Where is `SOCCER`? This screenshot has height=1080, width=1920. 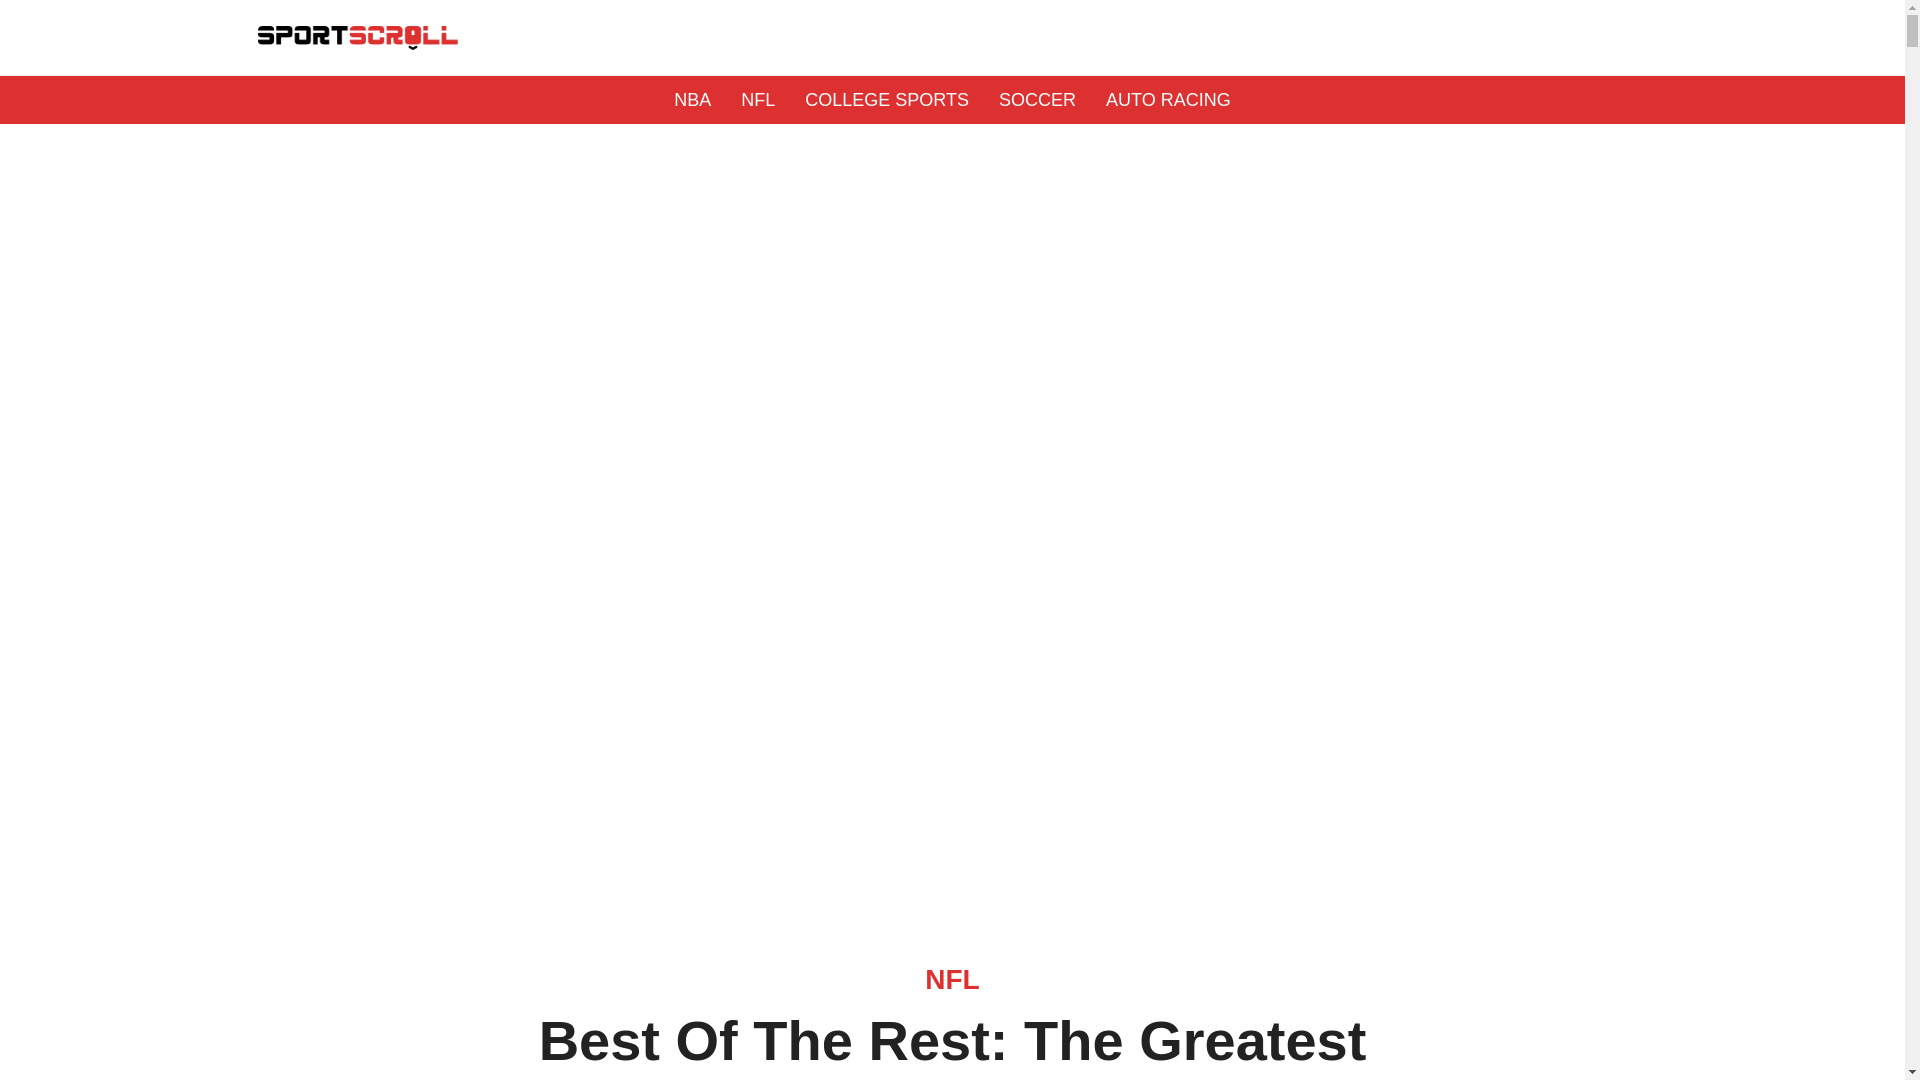
SOCCER is located at coordinates (1037, 100).